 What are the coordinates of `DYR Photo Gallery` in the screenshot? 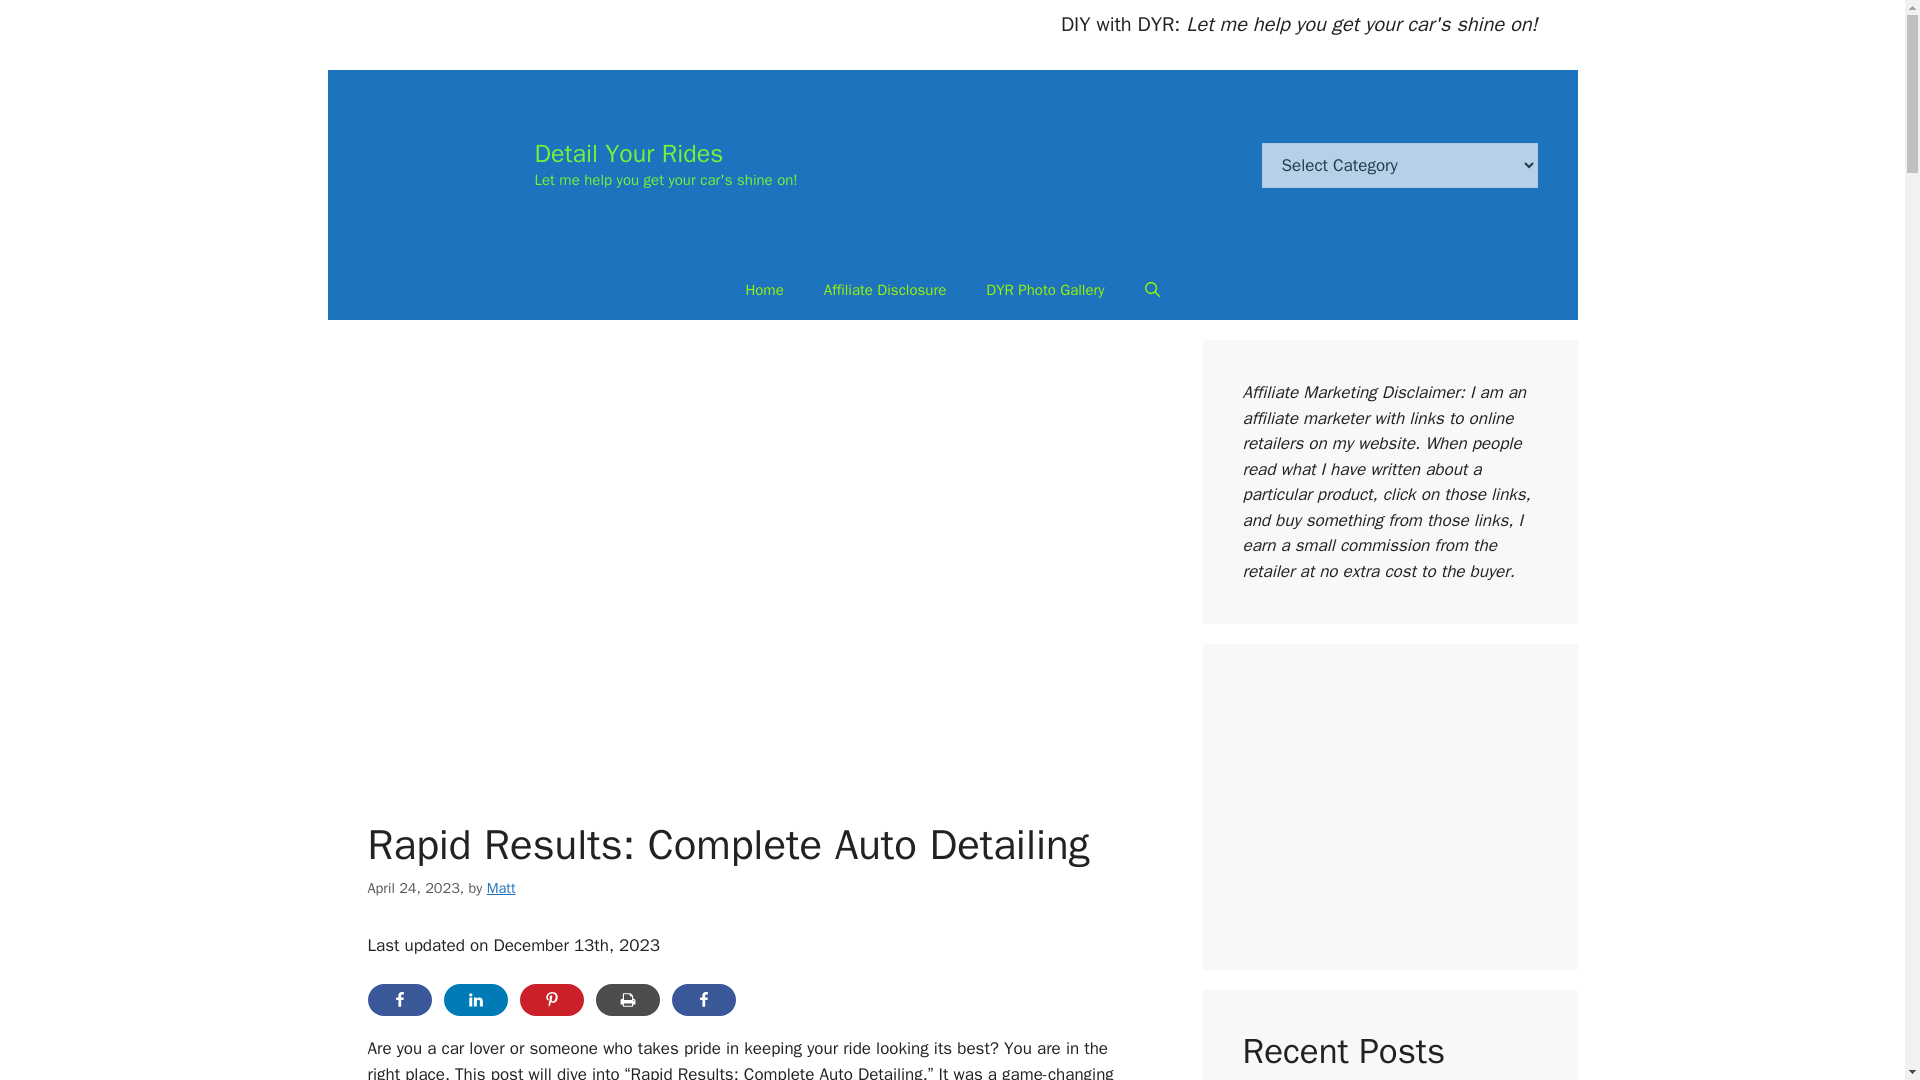 It's located at (1044, 290).